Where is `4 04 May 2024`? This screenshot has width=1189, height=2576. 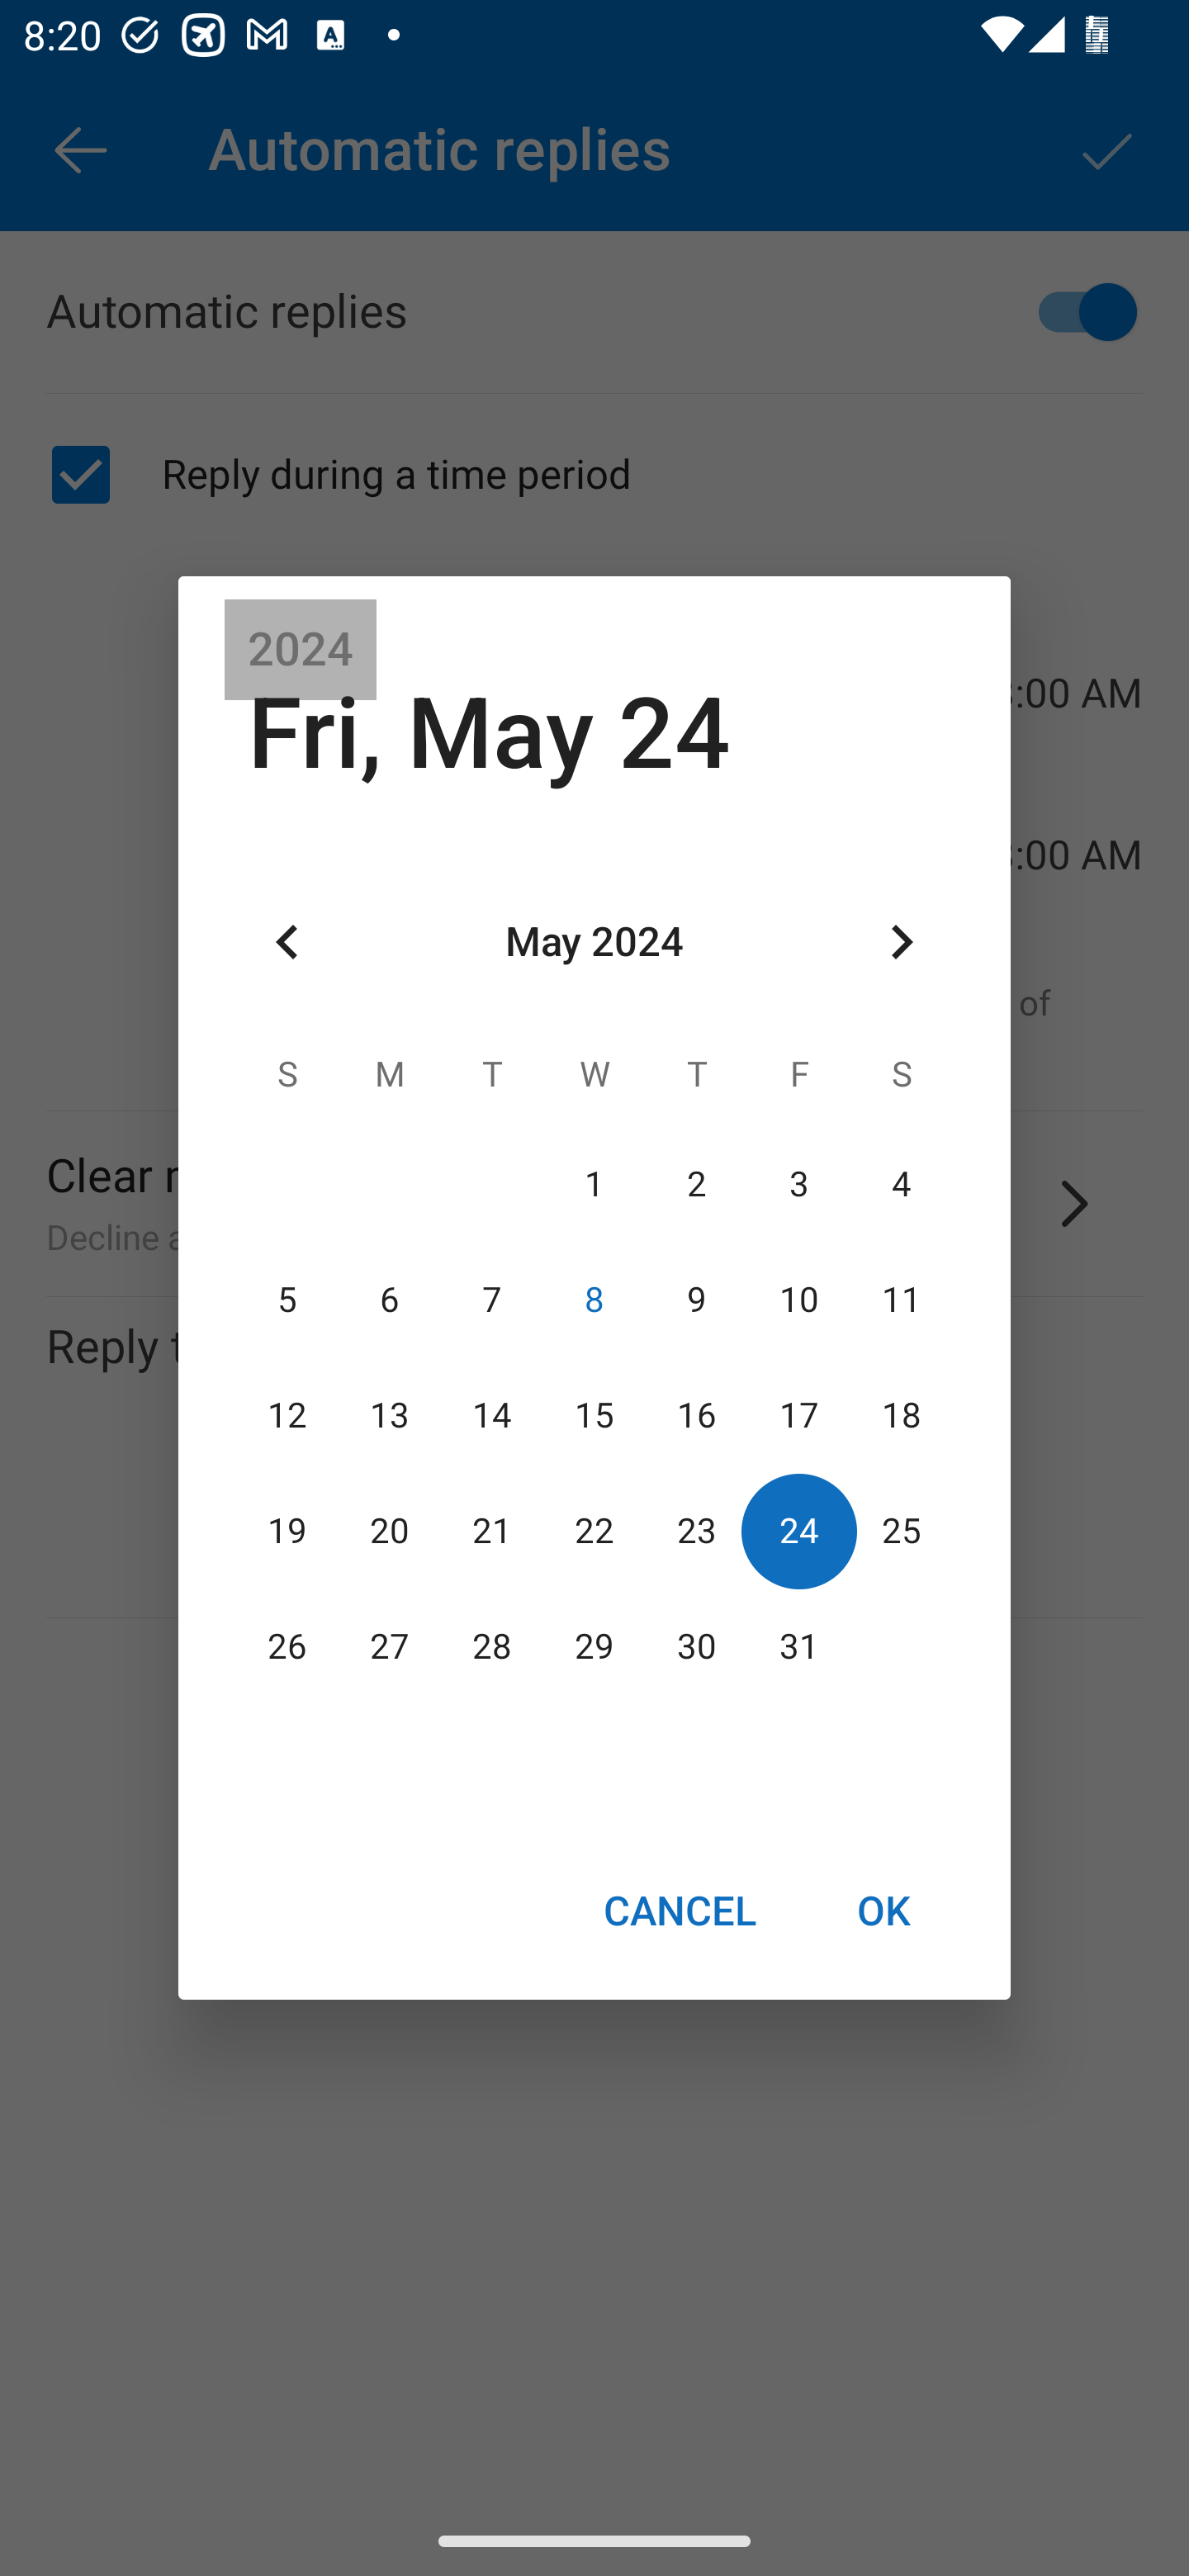 4 04 May 2024 is located at coordinates (901, 1184).